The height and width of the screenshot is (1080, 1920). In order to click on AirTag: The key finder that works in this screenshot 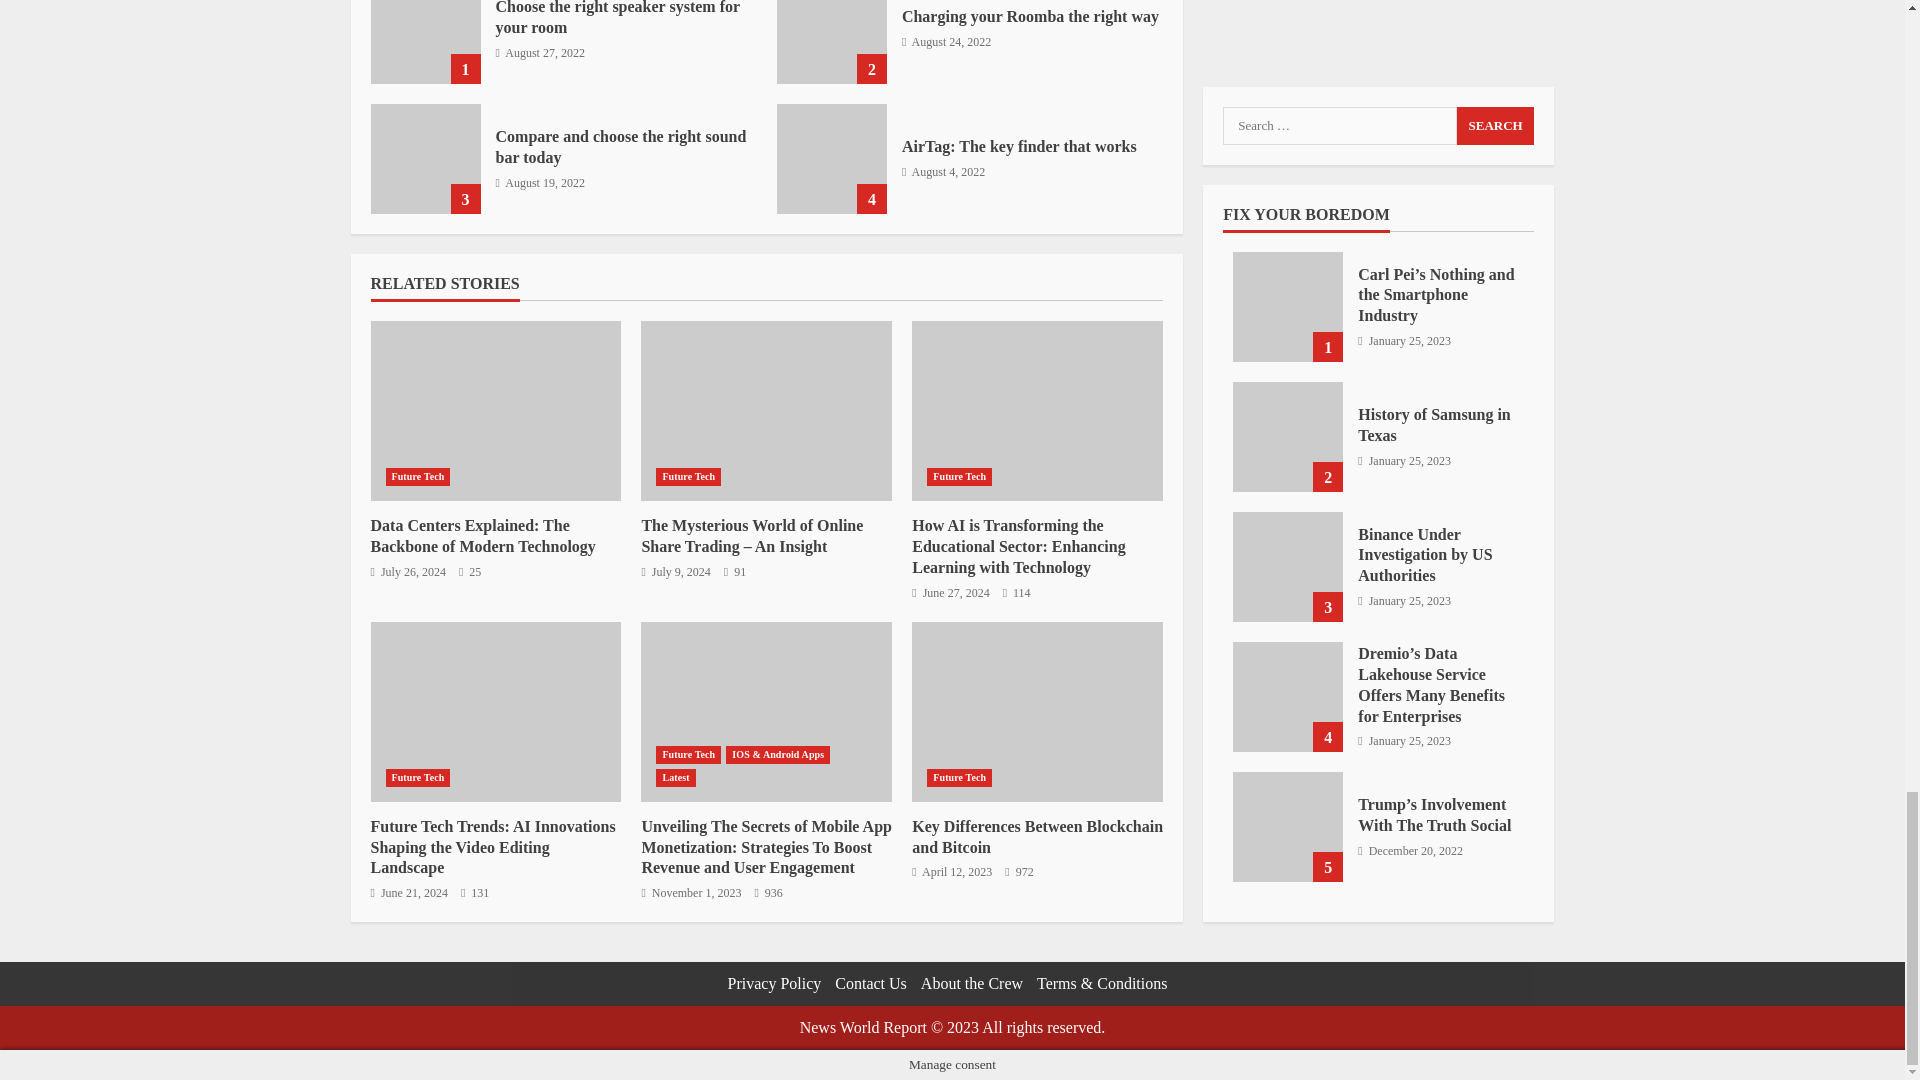, I will do `click(832, 158)`.